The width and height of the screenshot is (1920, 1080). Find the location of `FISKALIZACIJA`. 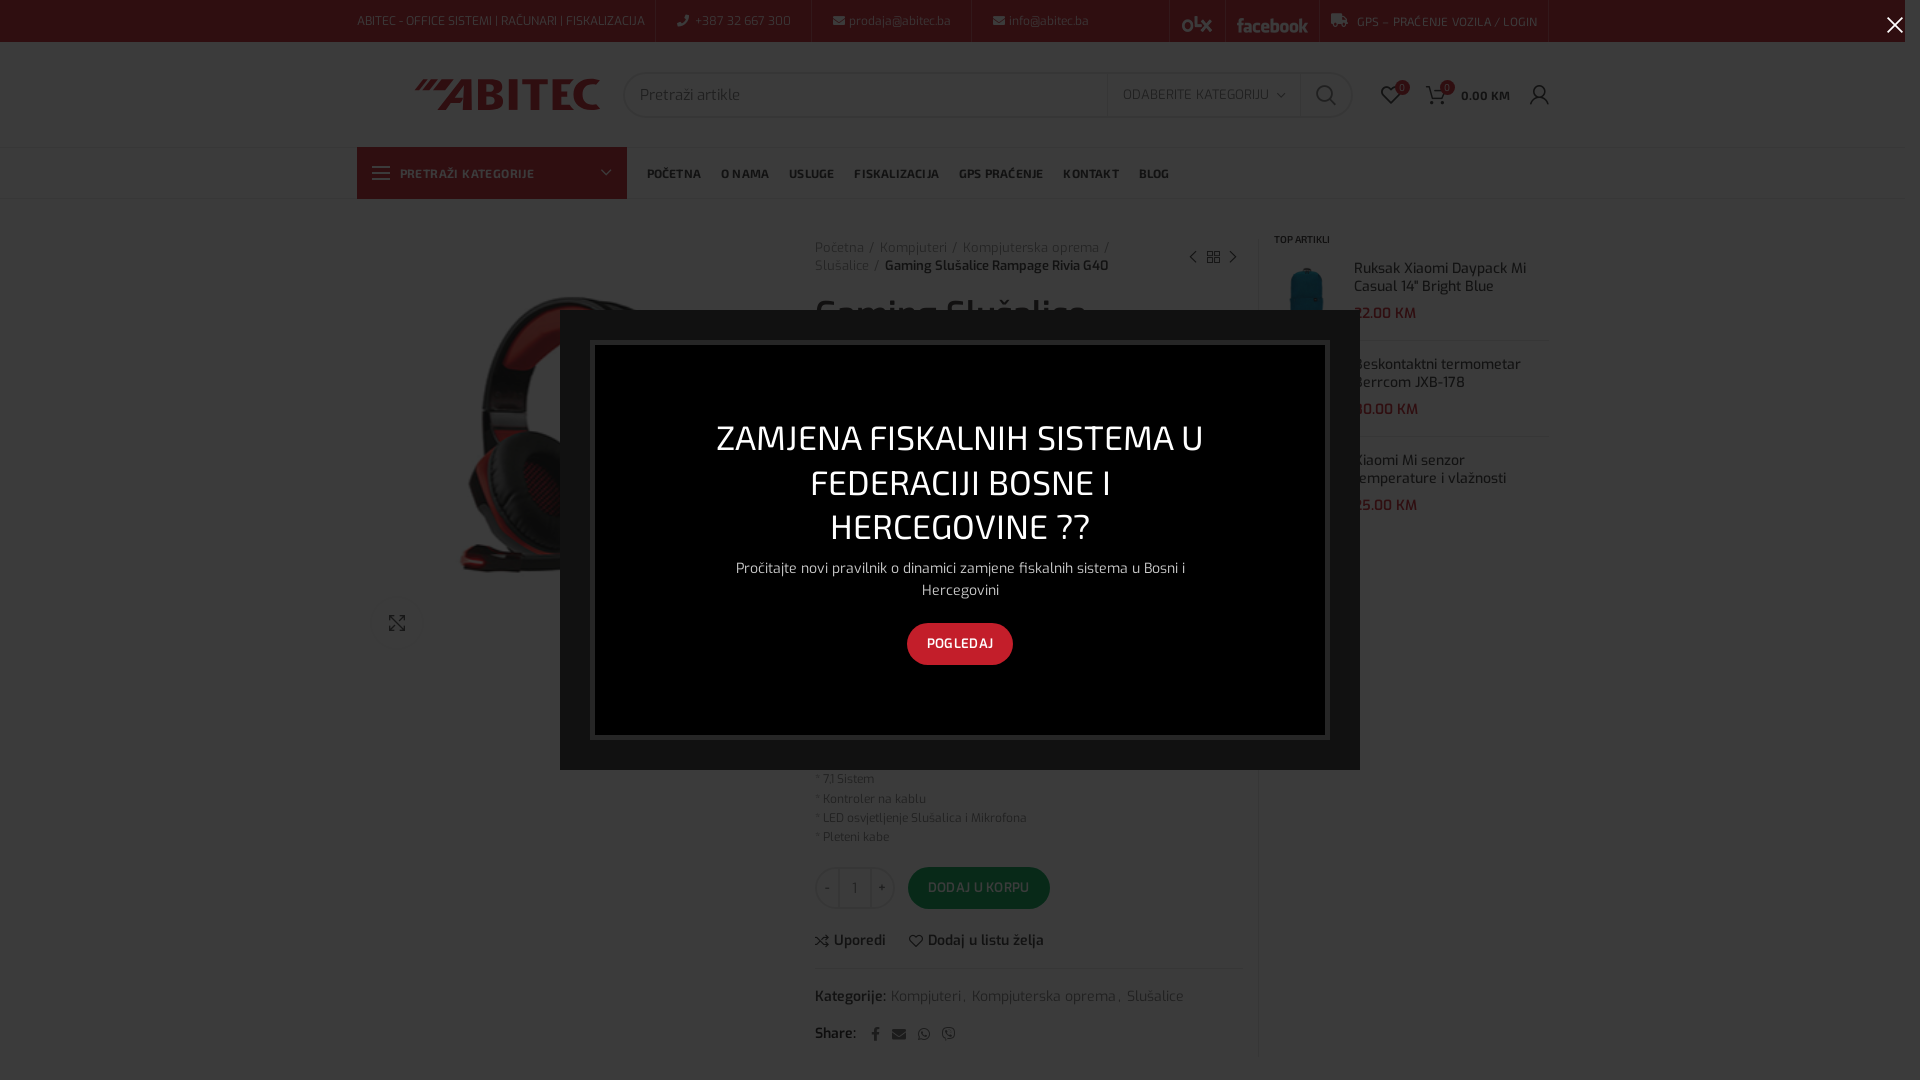

FISKALIZACIJA is located at coordinates (896, 173).